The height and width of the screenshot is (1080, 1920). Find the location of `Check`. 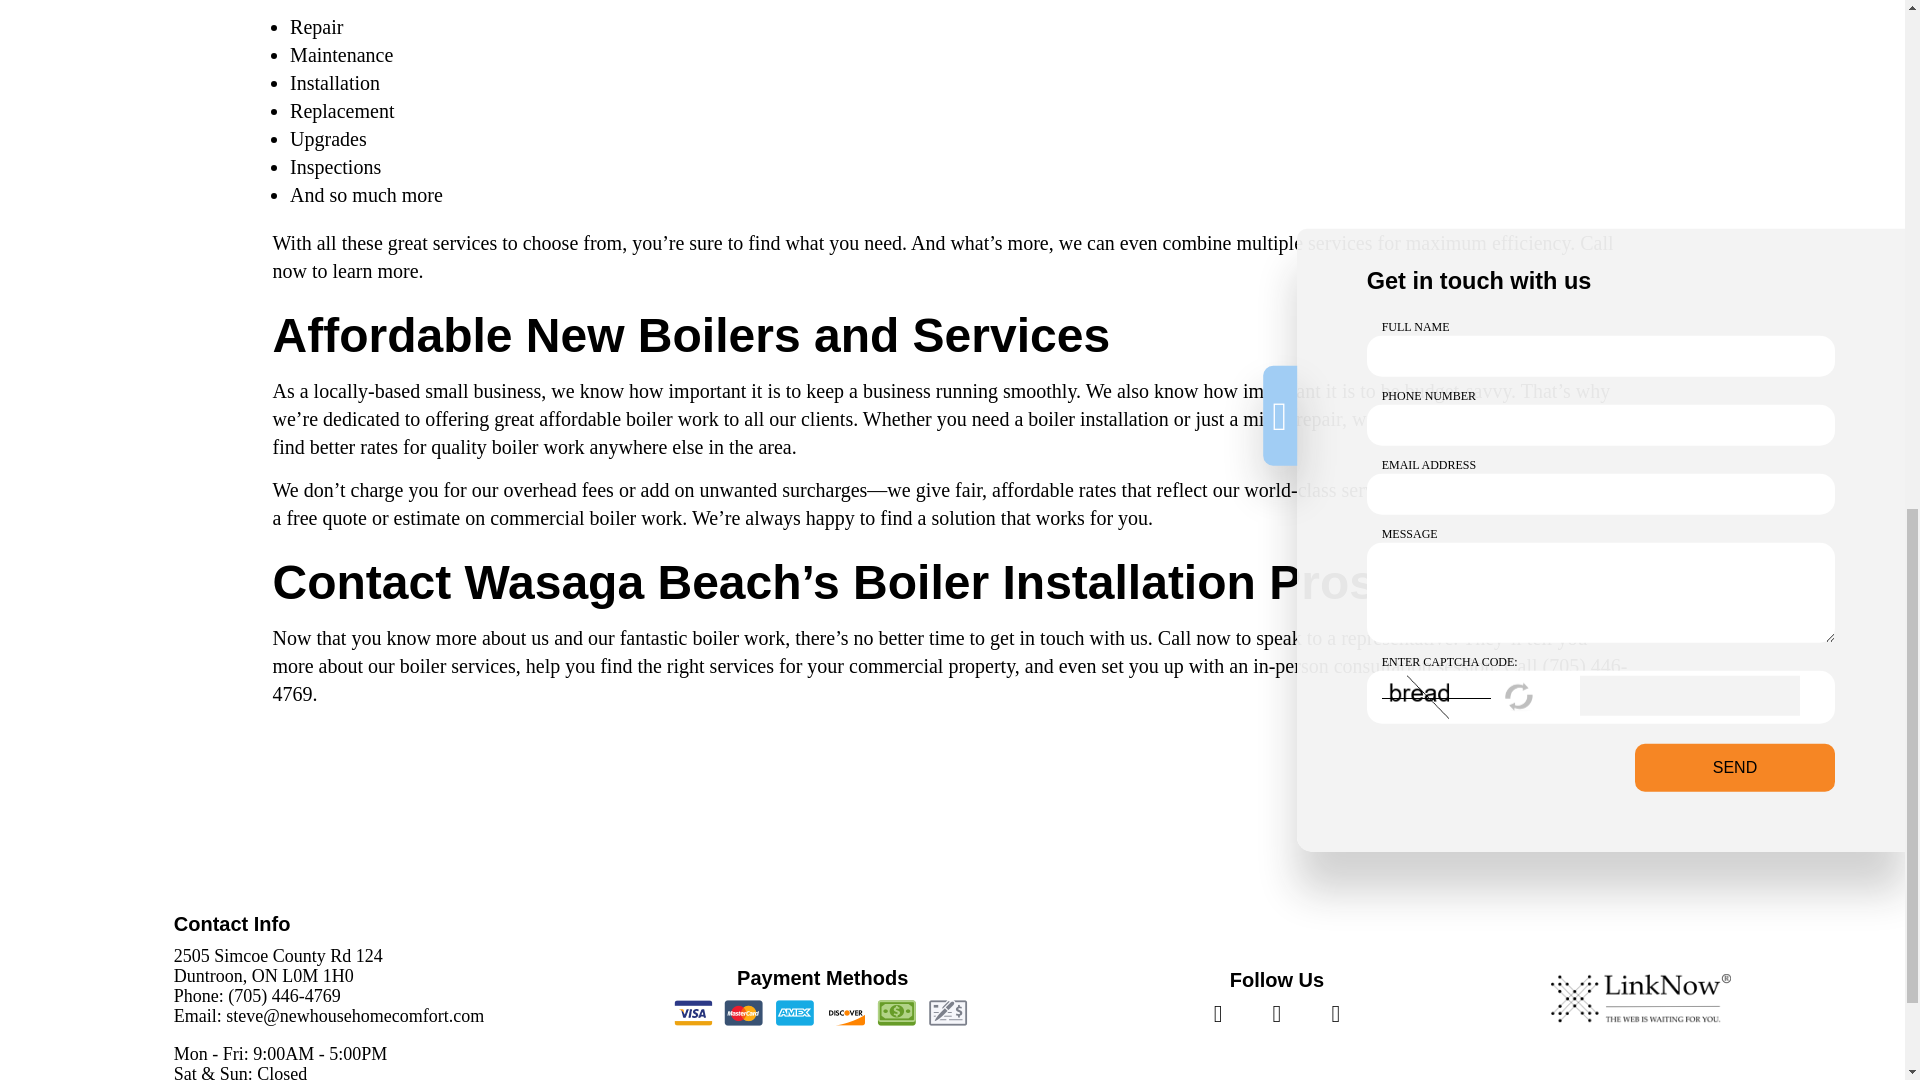

Check is located at coordinates (948, 1013).